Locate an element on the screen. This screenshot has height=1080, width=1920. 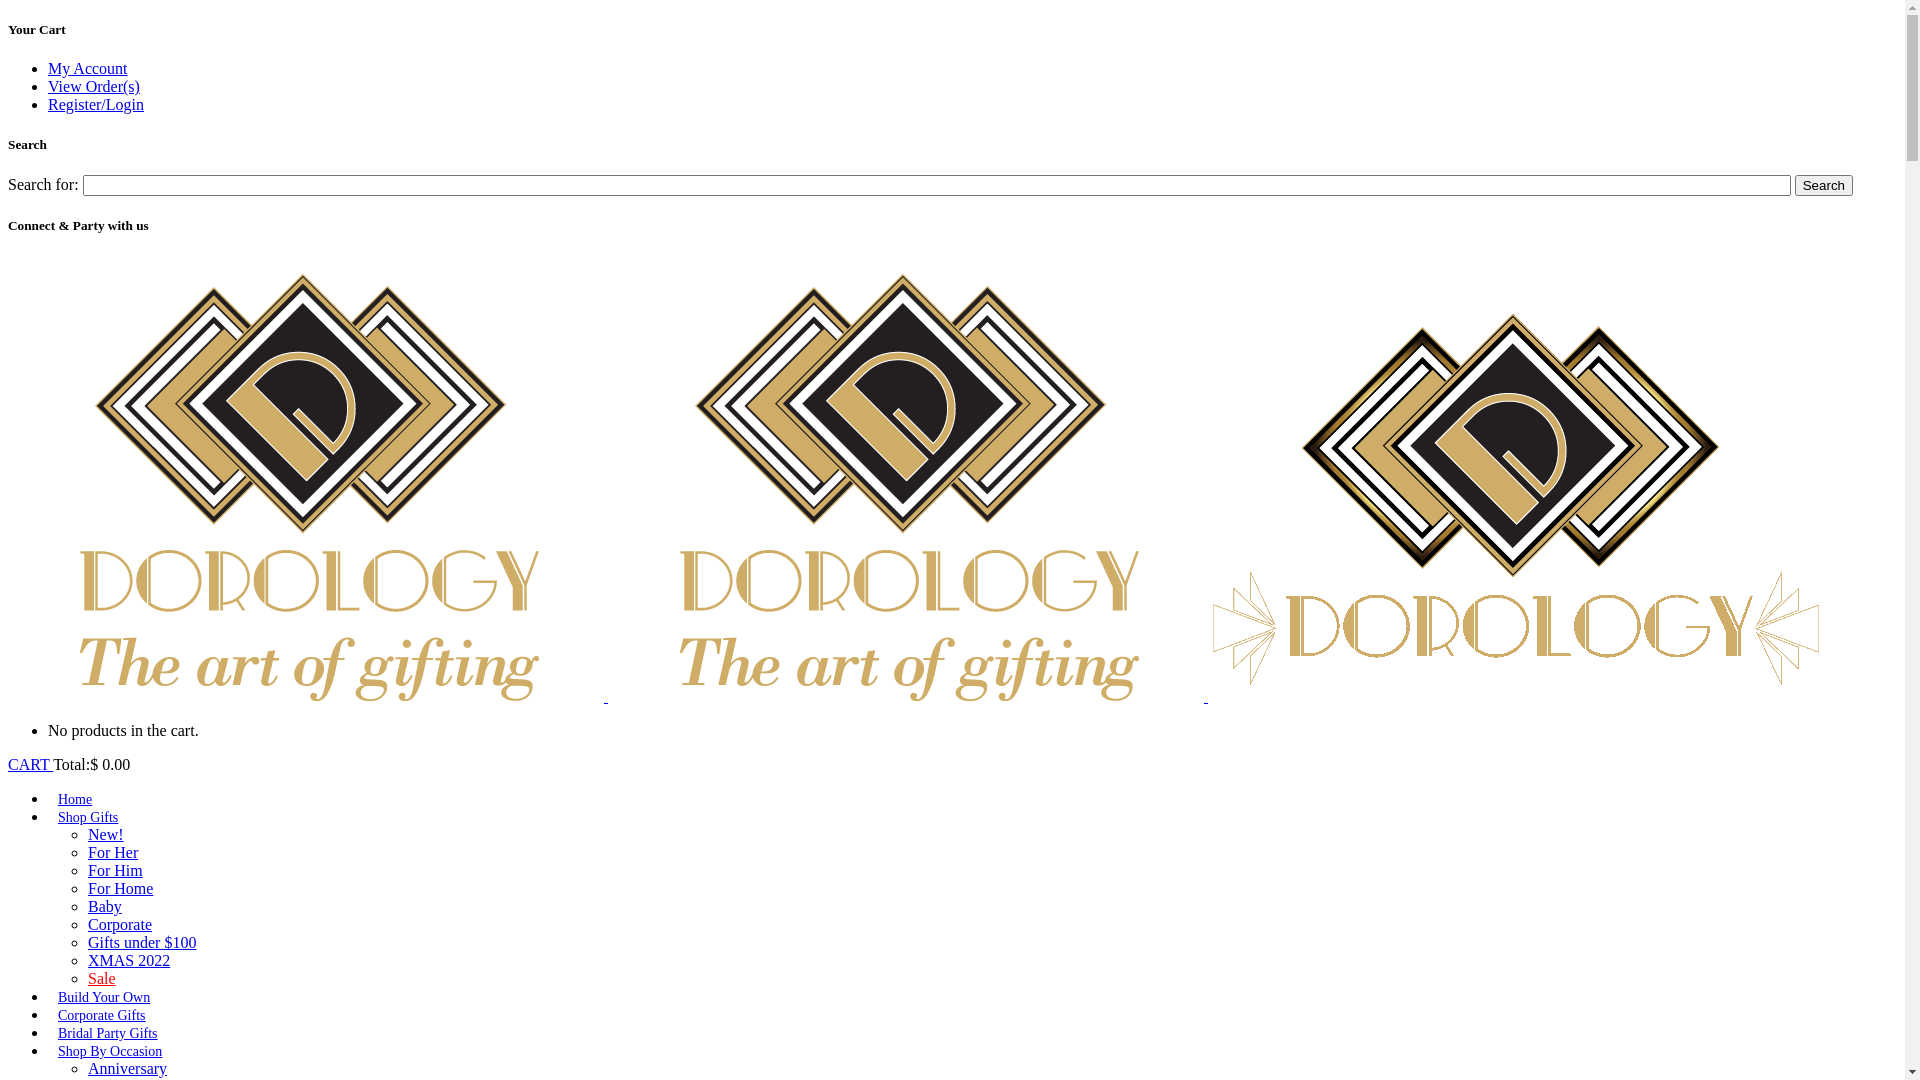
CART is located at coordinates (30, 764).